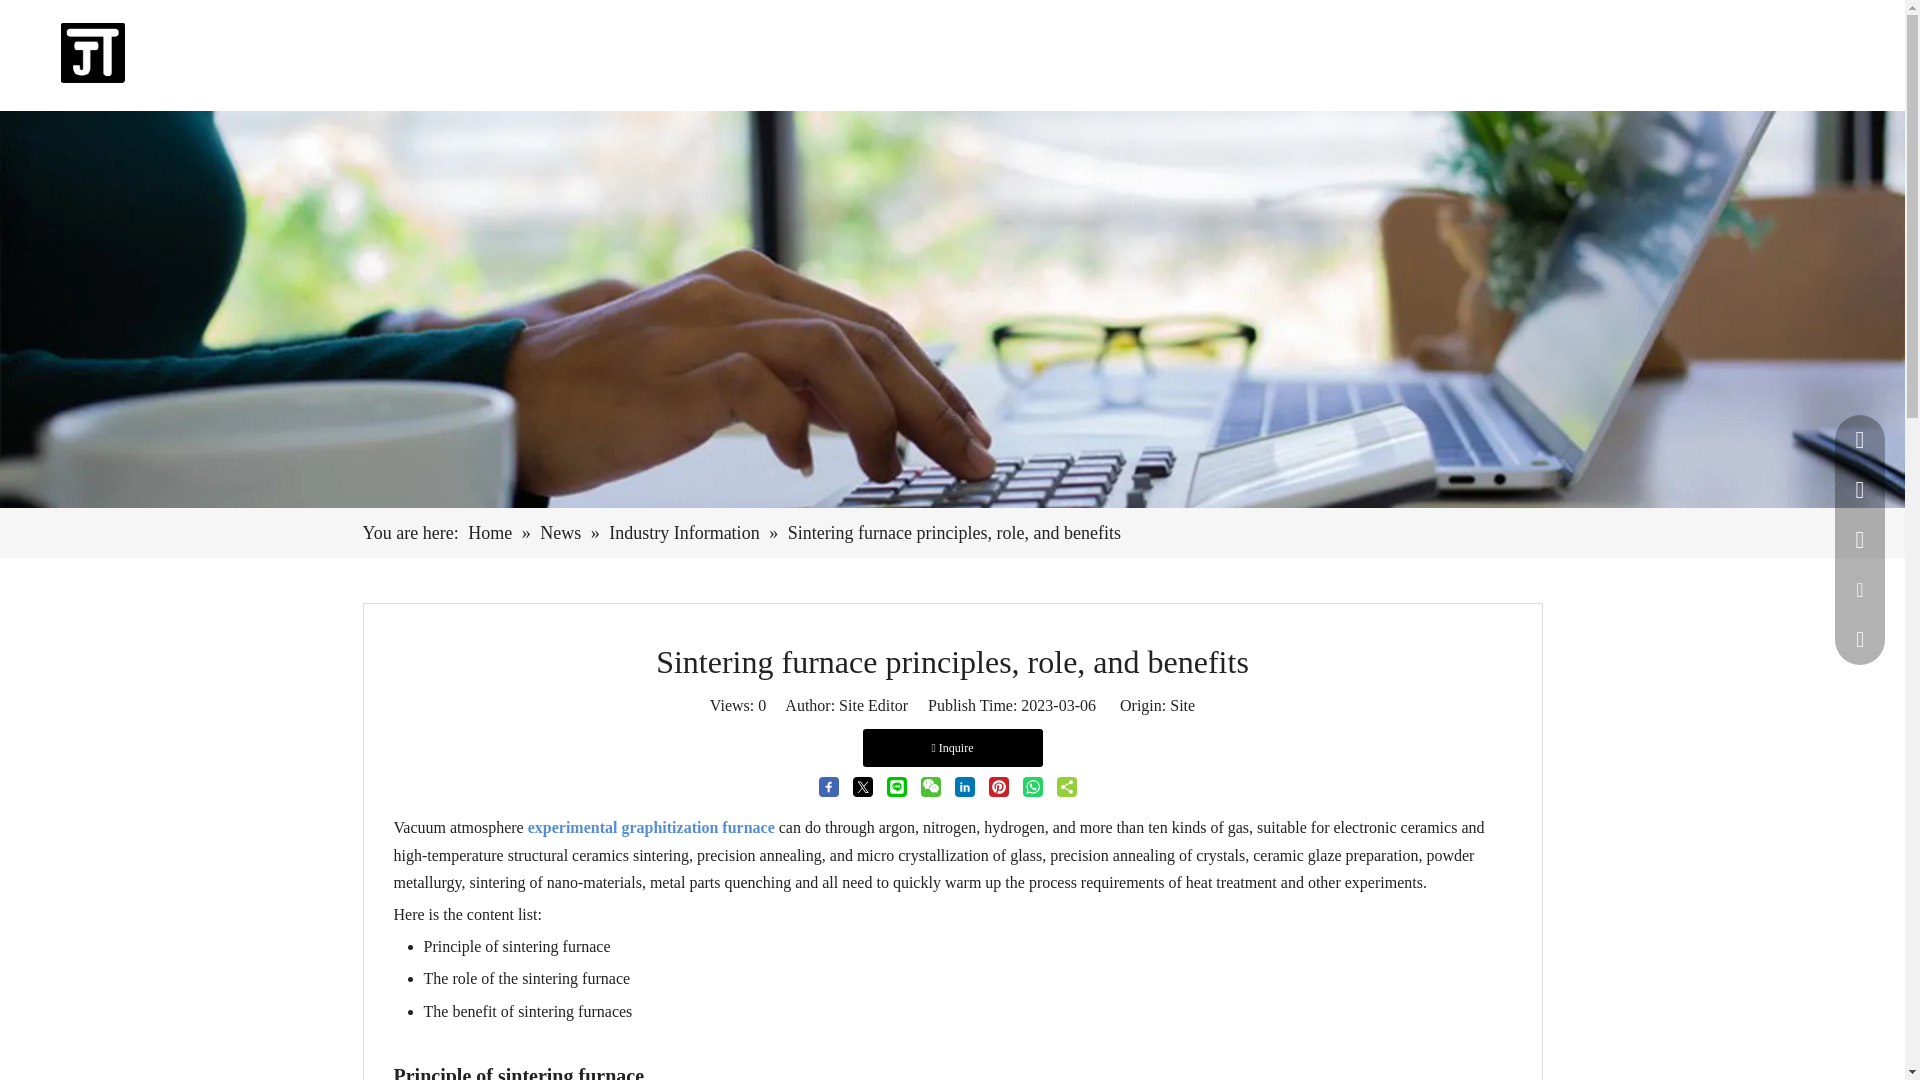 This screenshot has height=1080, width=1920. Describe the element at coordinates (1136, 54) in the screenshot. I see `Contact Us` at that location.